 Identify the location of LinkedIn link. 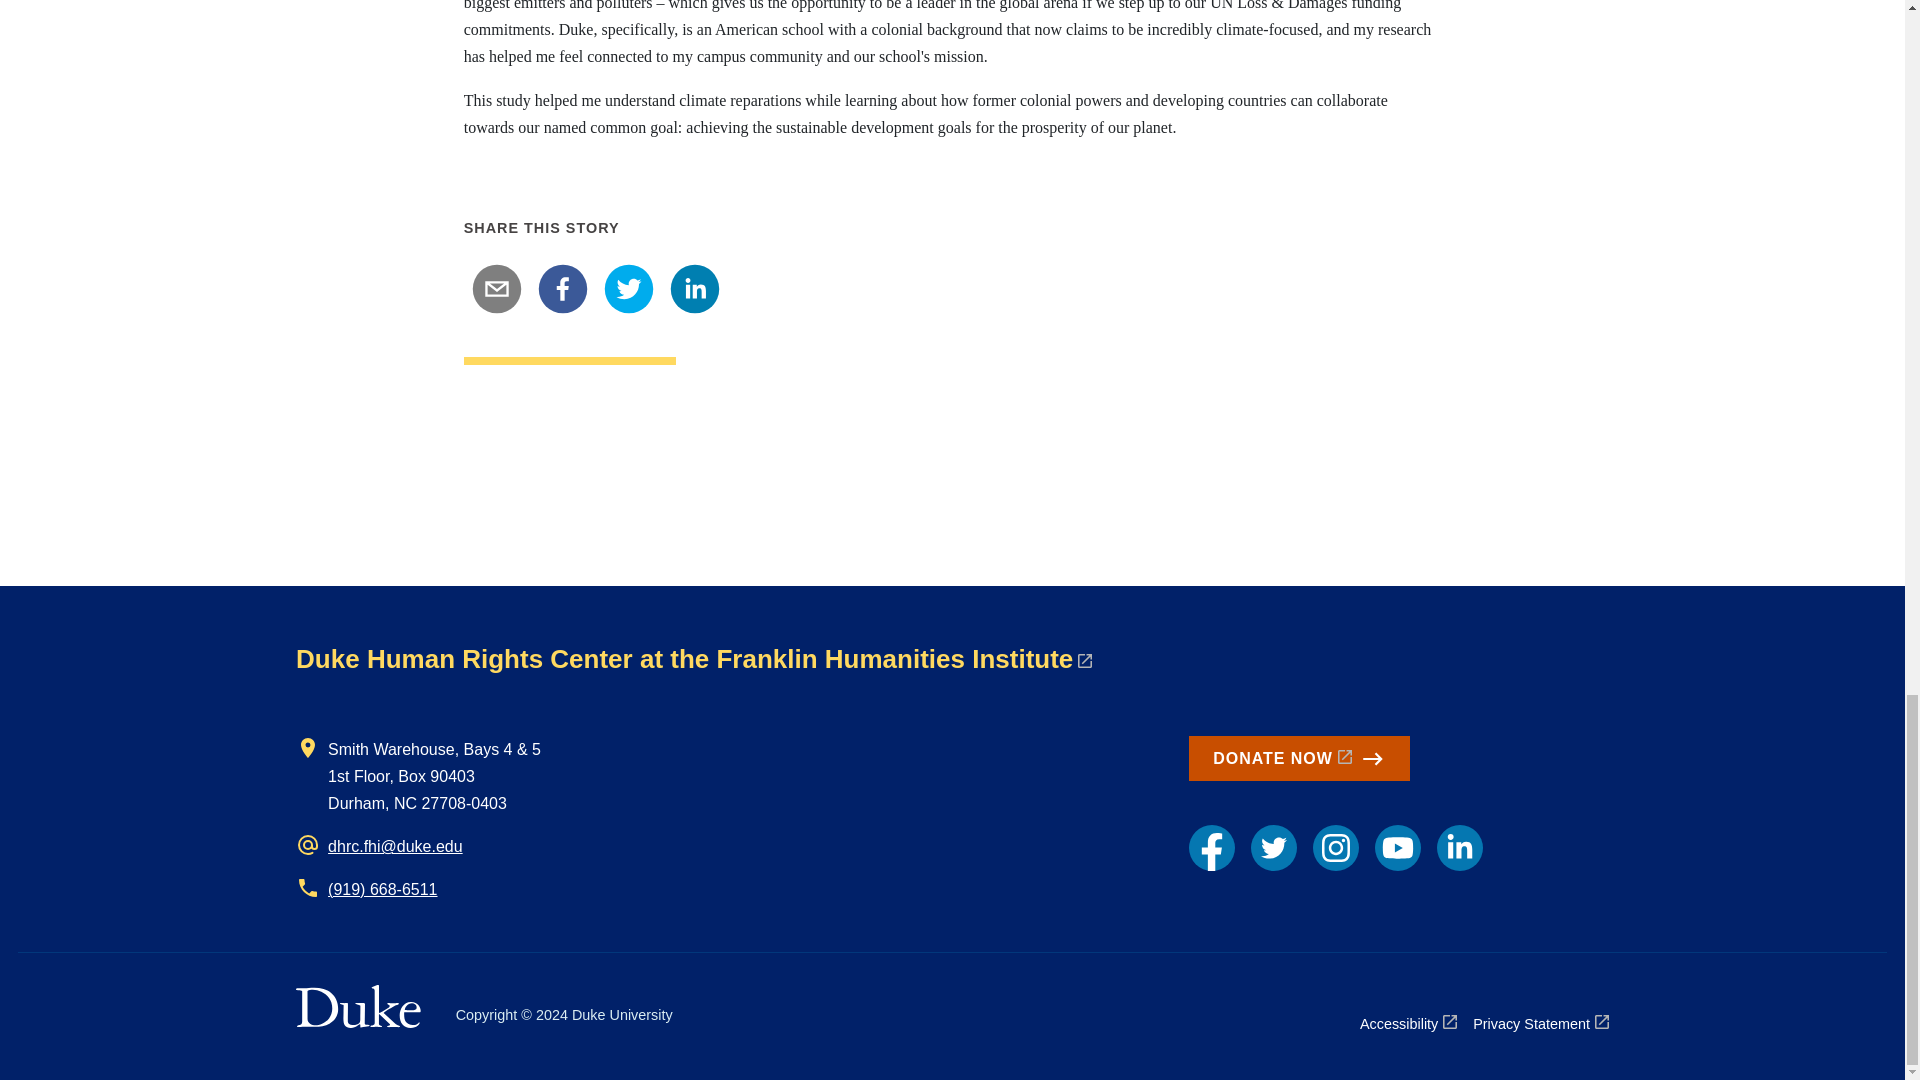
(1459, 848).